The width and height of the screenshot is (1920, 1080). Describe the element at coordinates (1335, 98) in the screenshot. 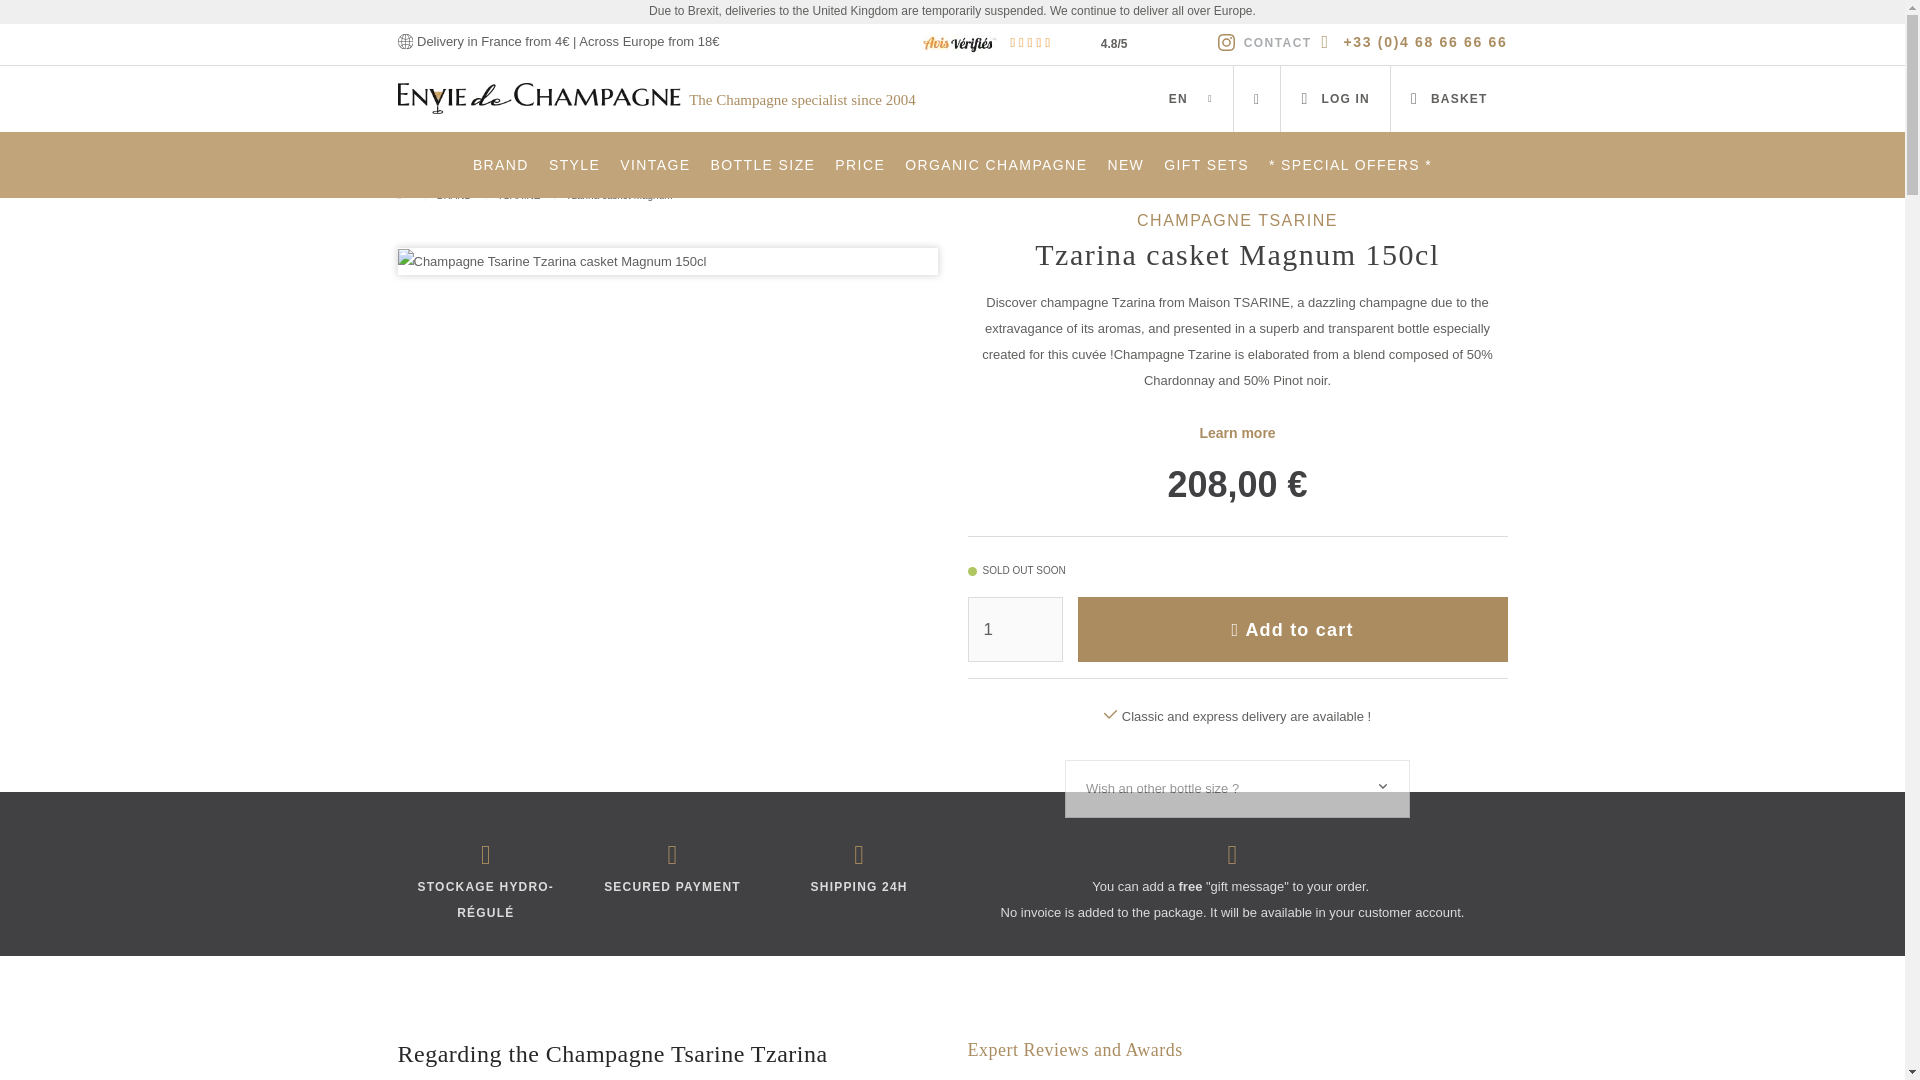

I see `My account` at that location.